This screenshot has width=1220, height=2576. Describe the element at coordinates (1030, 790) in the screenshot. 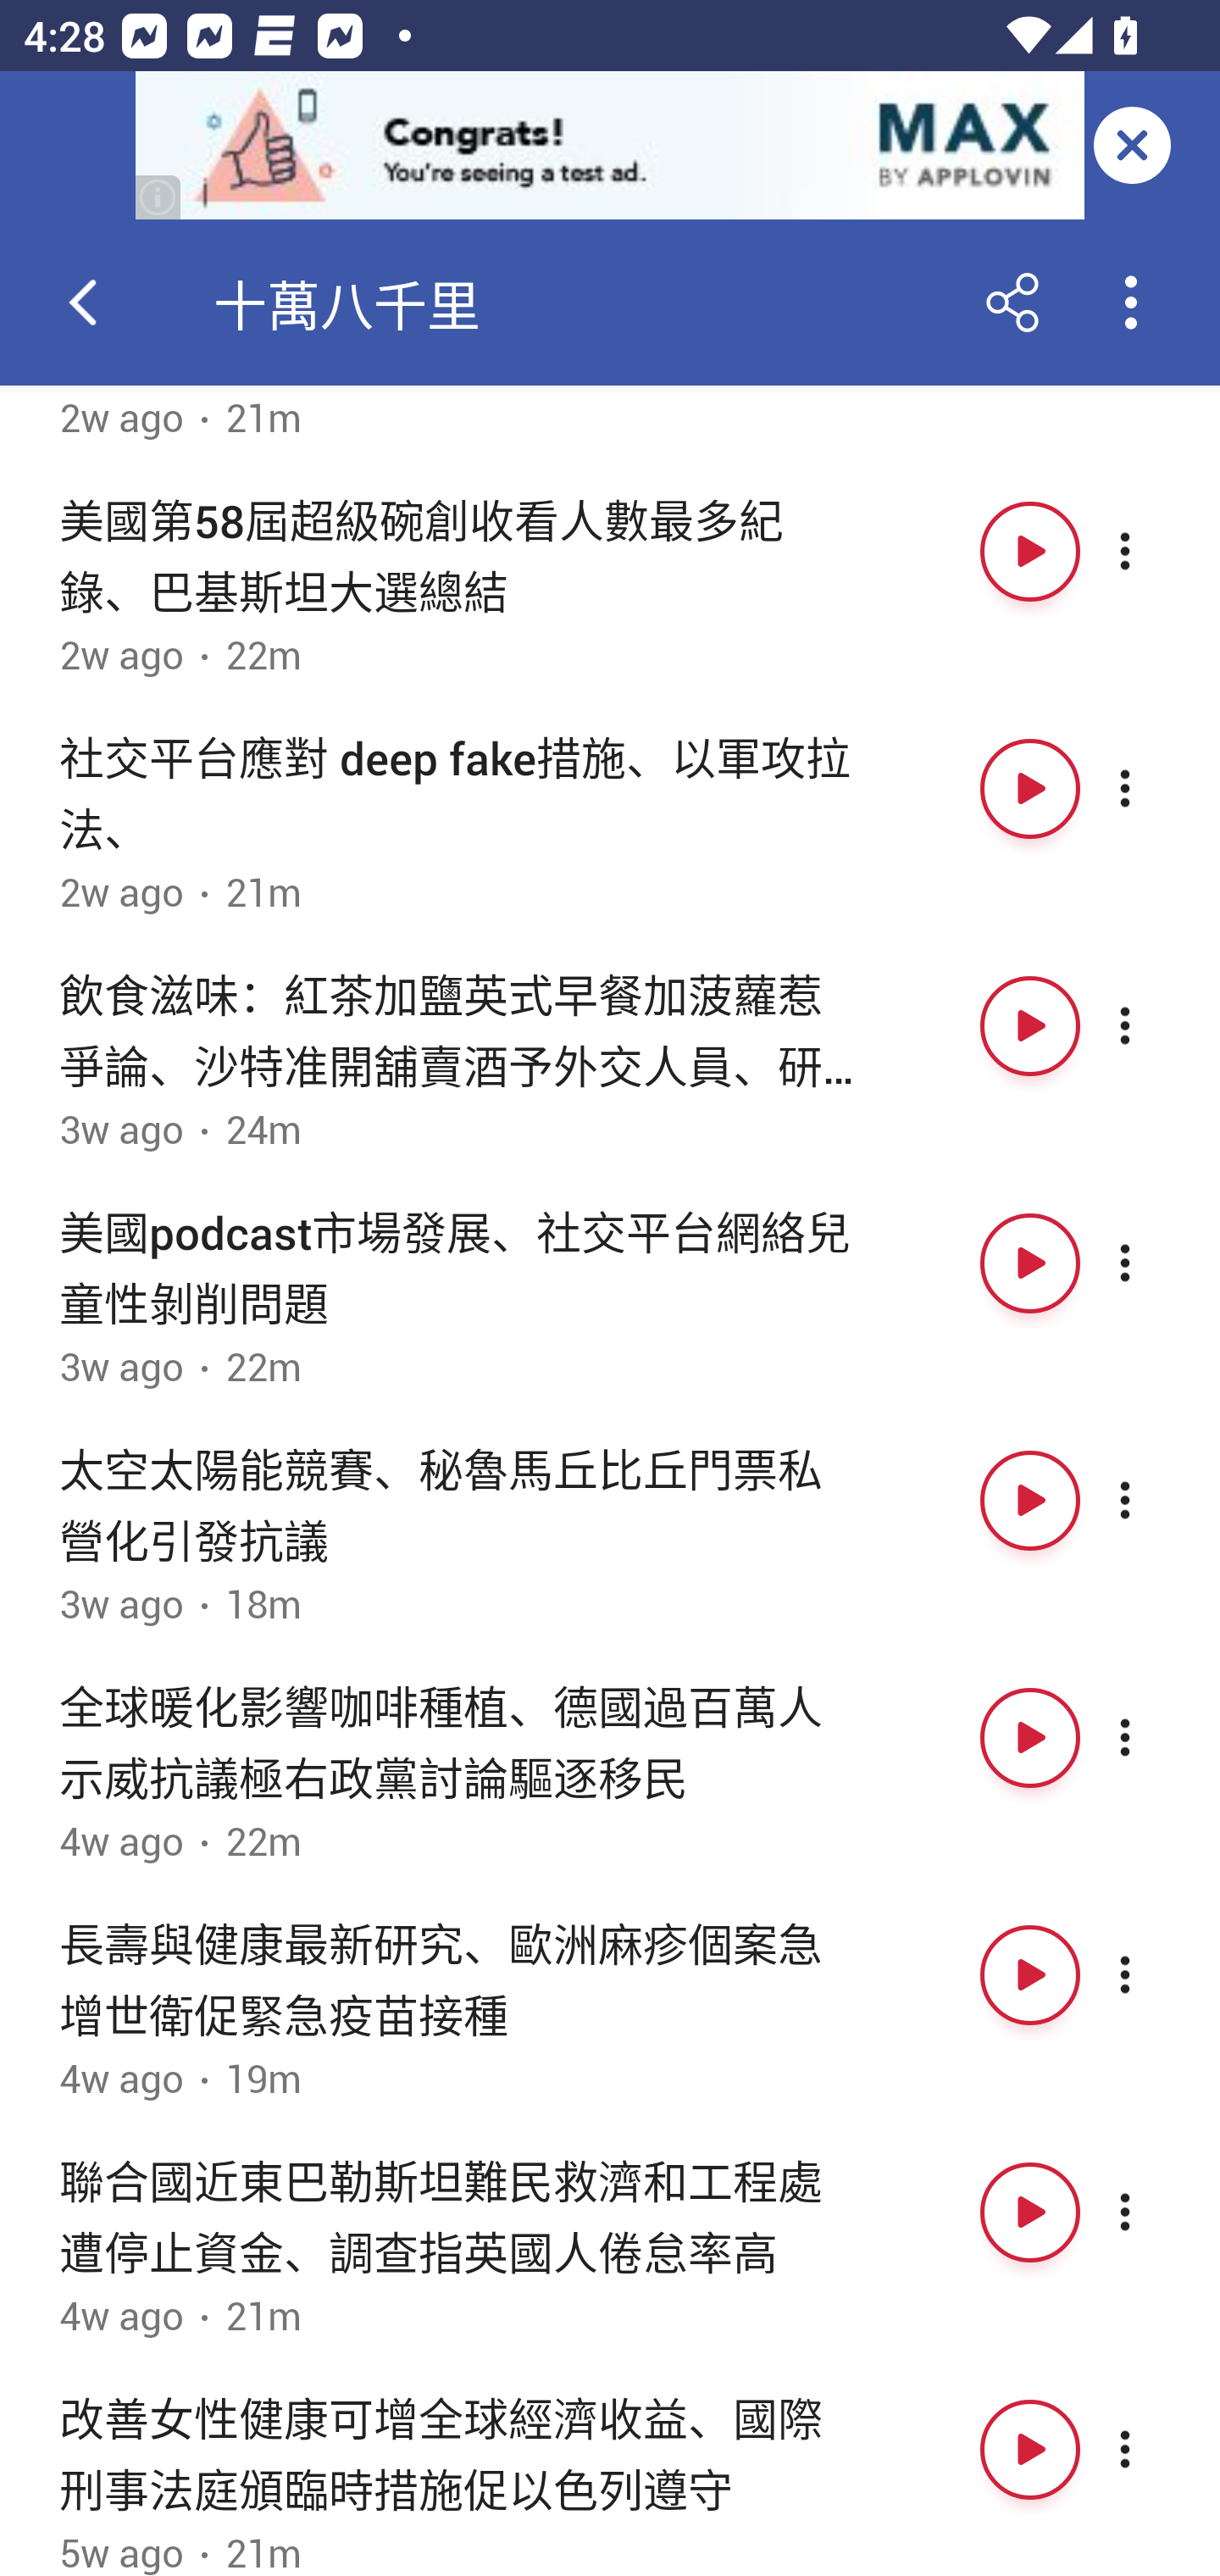

I see `Play button` at that location.